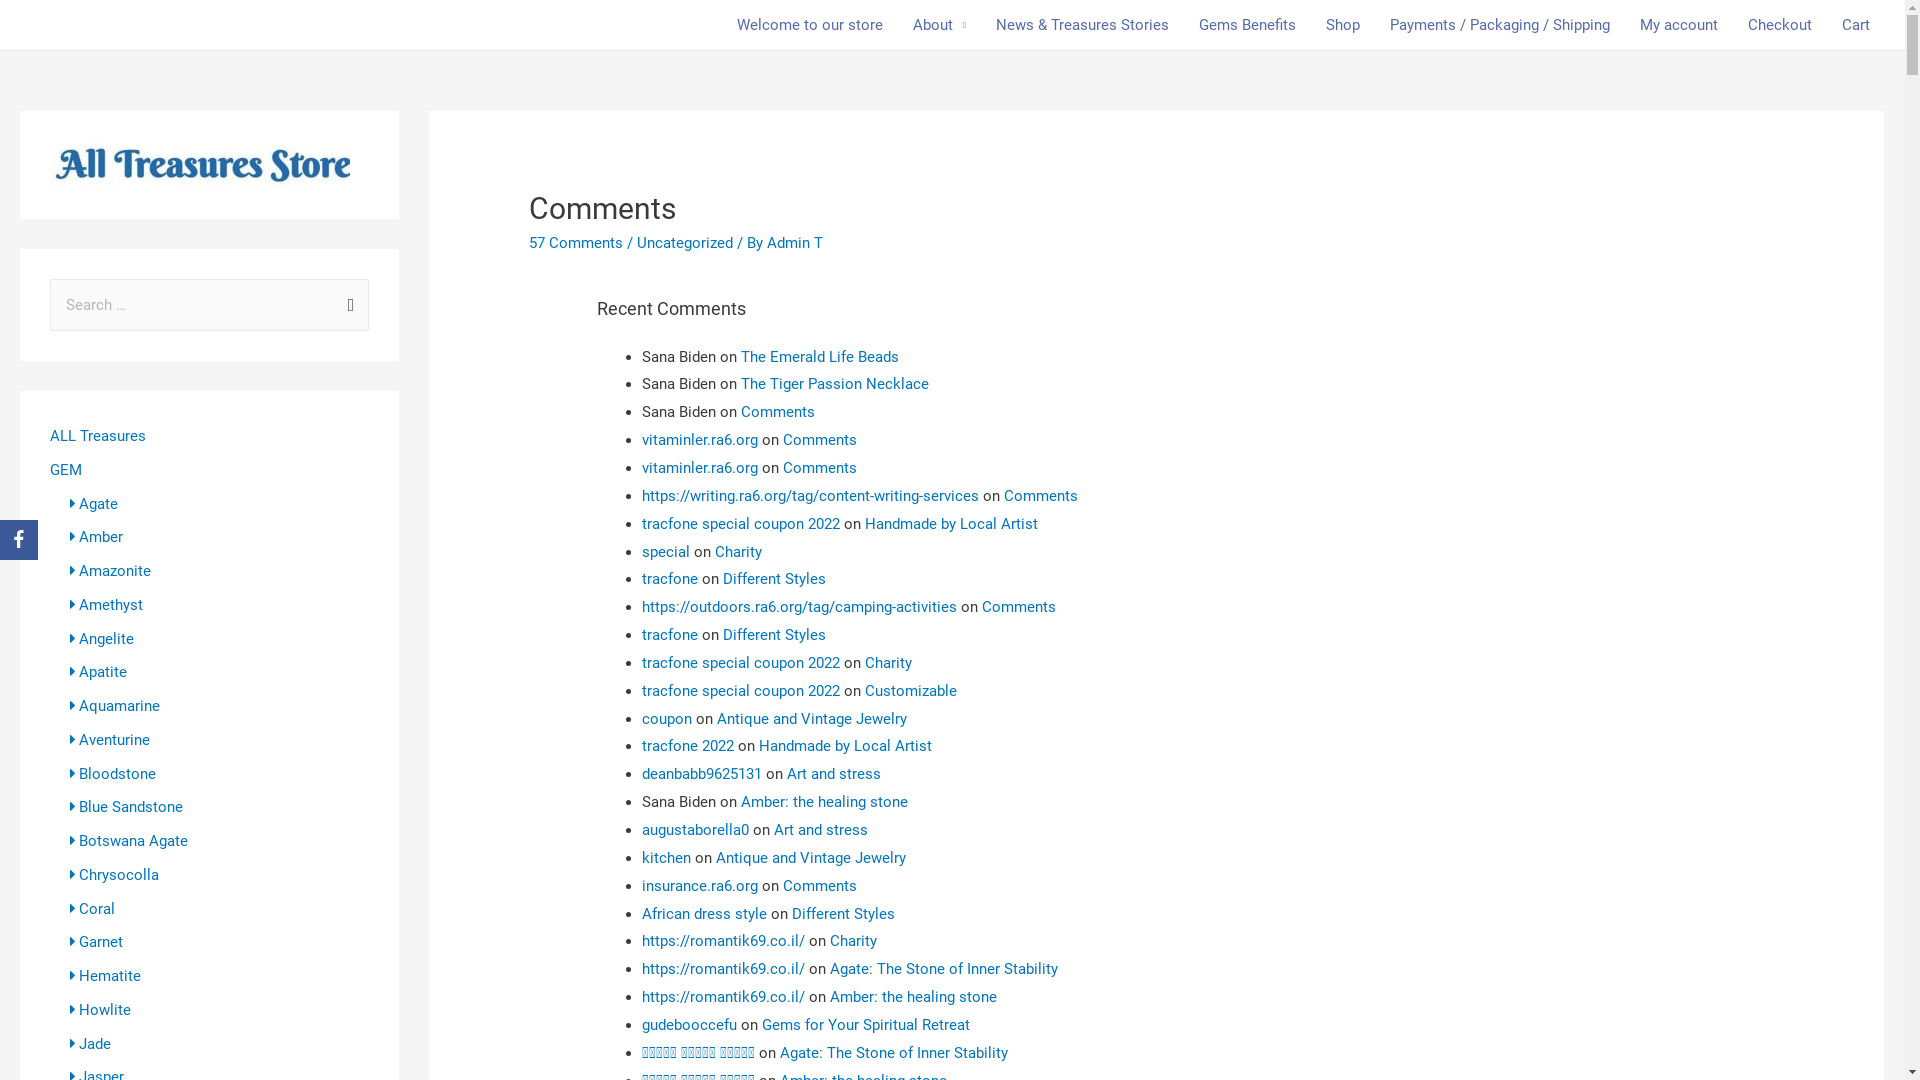 This screenshot has width=1920, height=1080. I want to click on Charity, so click(888, 663).